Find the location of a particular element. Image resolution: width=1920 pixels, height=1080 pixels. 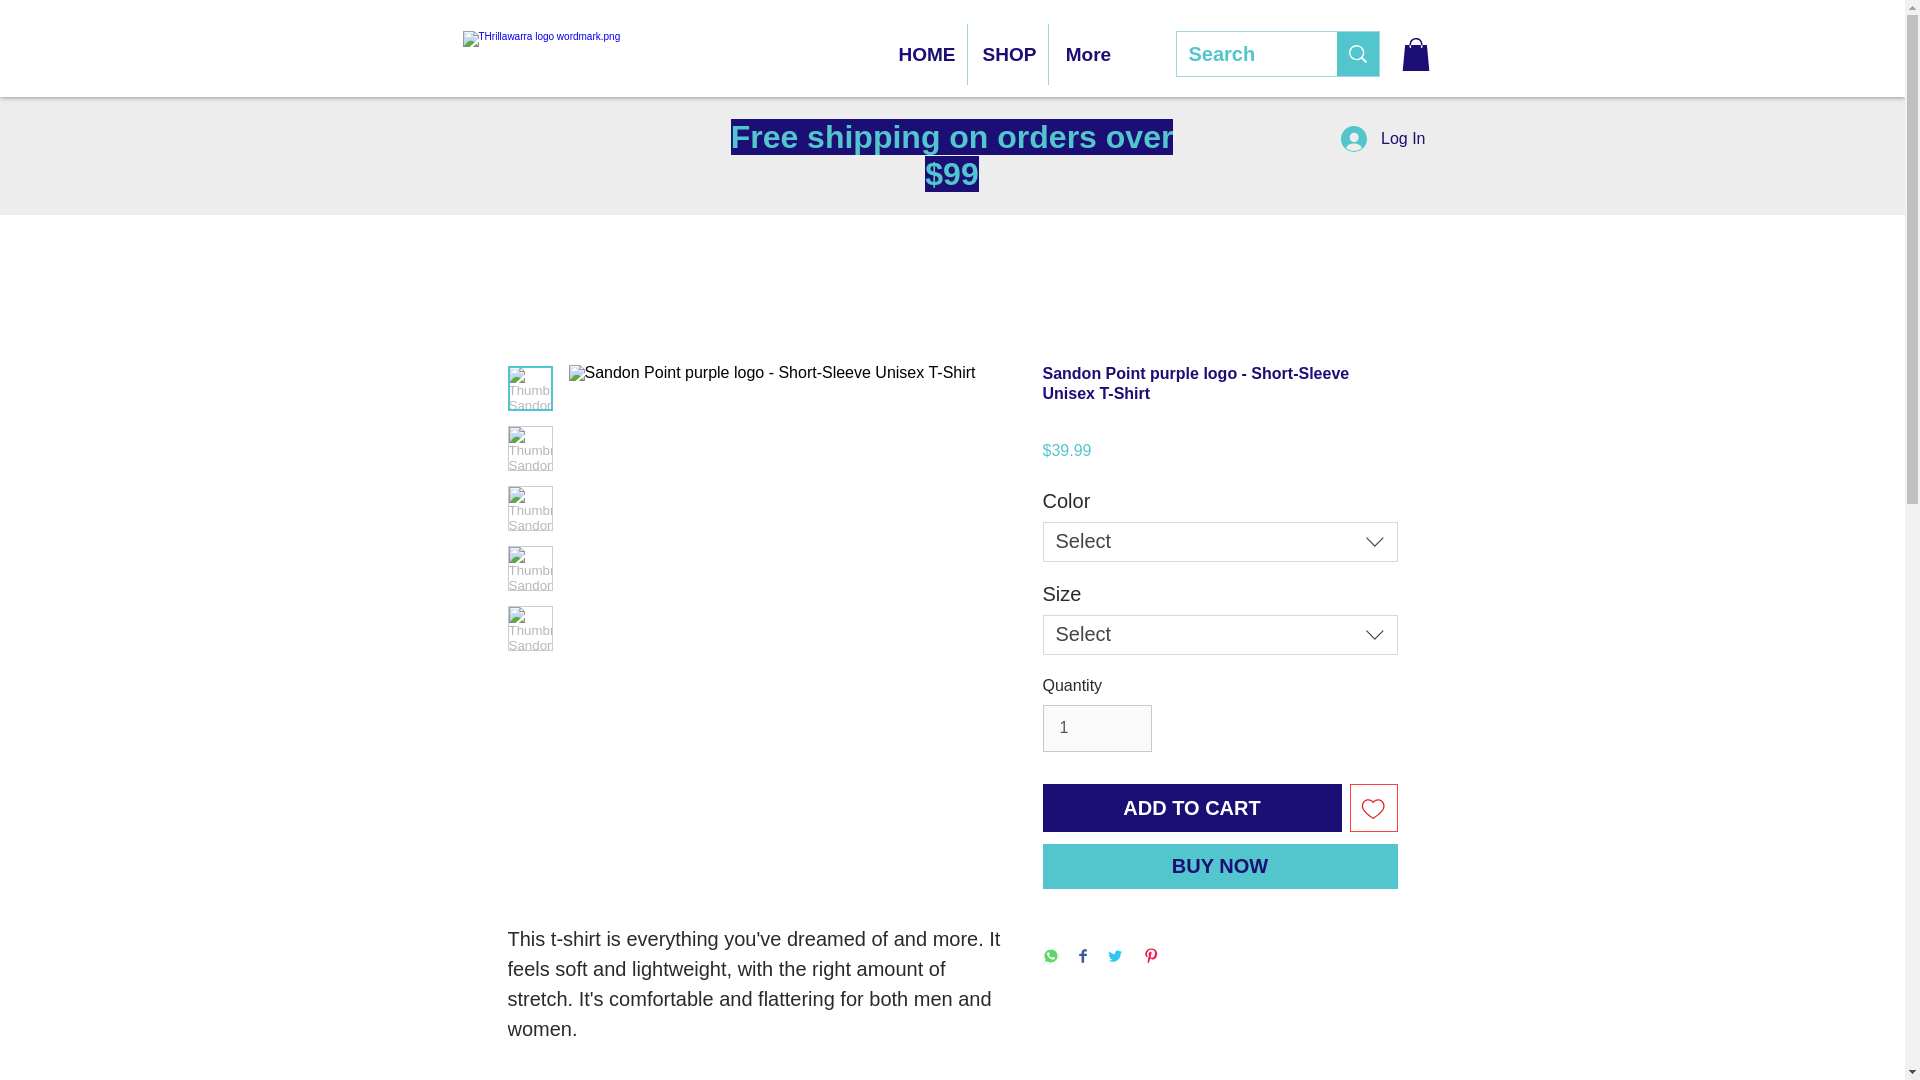

Log In is located at coordinates (1382, 138).